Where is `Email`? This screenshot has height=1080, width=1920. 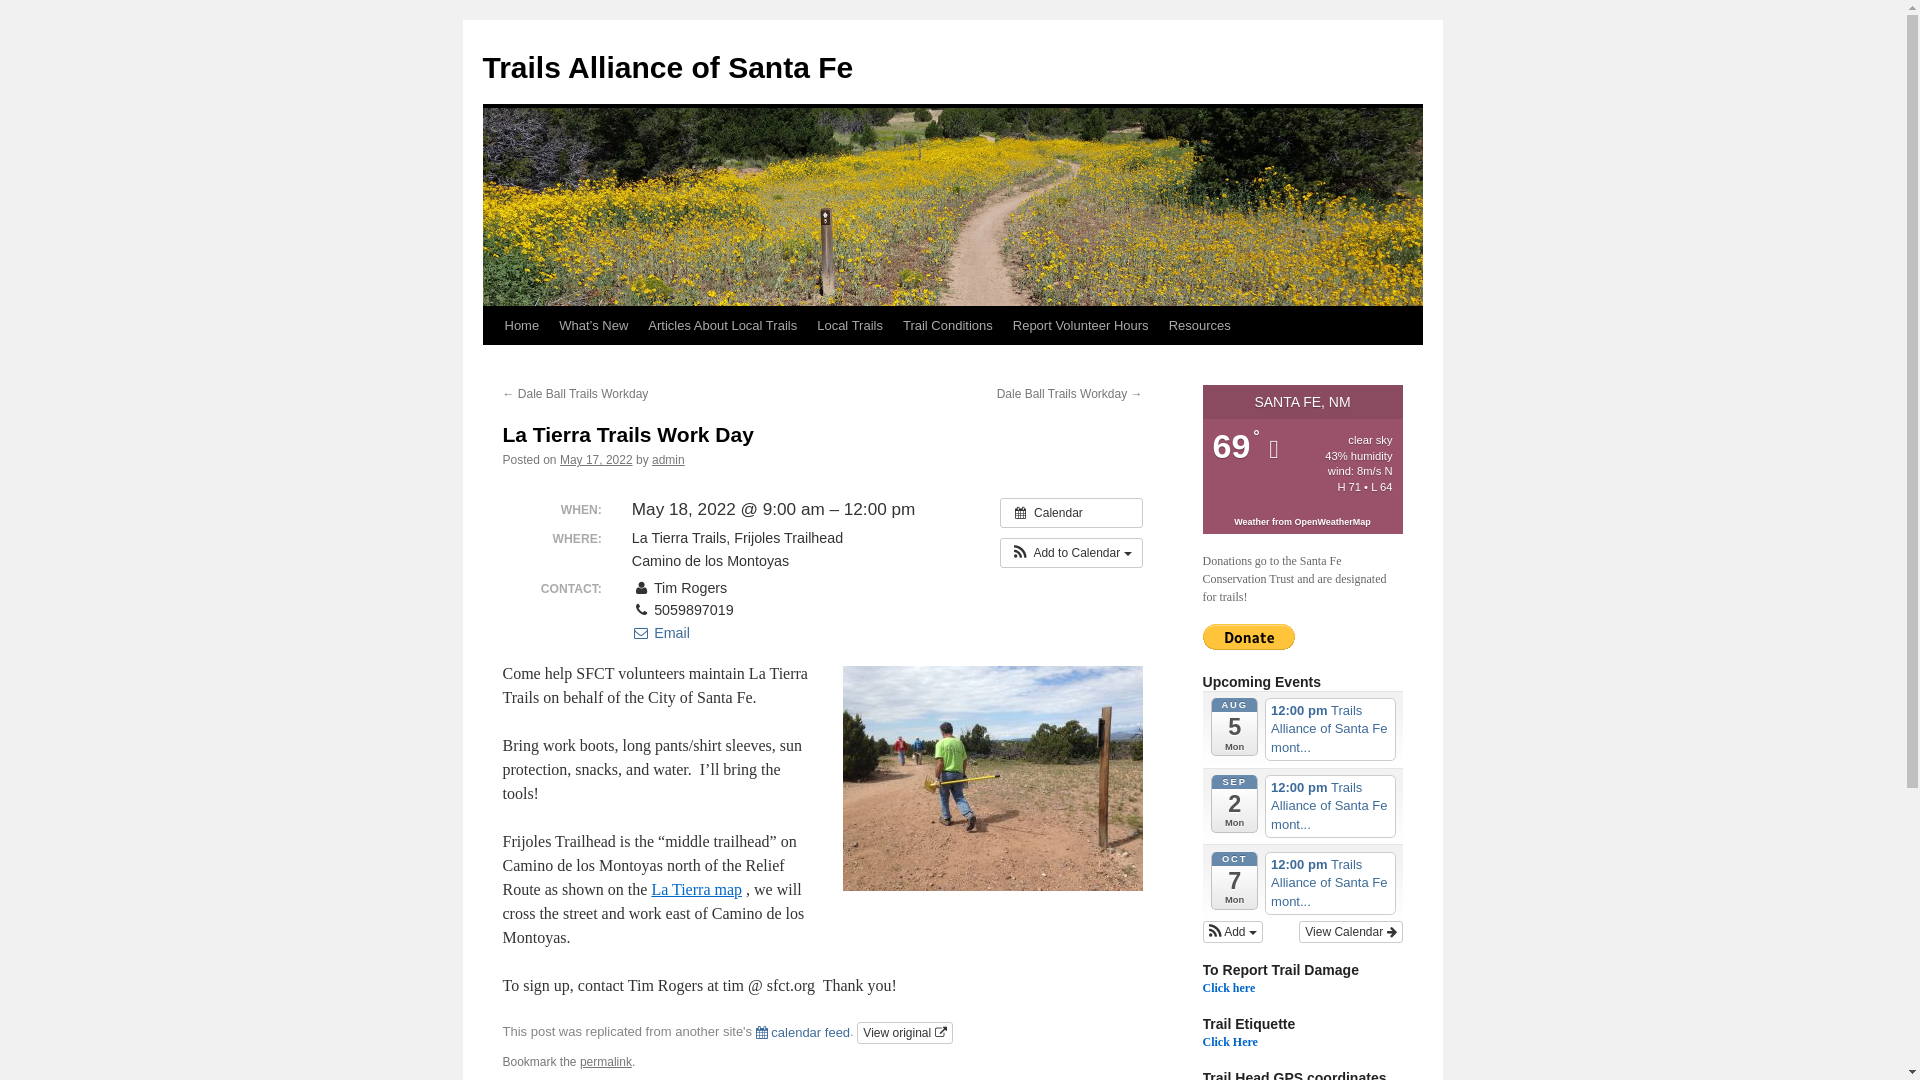 Email is located at coordinates (660, 633).